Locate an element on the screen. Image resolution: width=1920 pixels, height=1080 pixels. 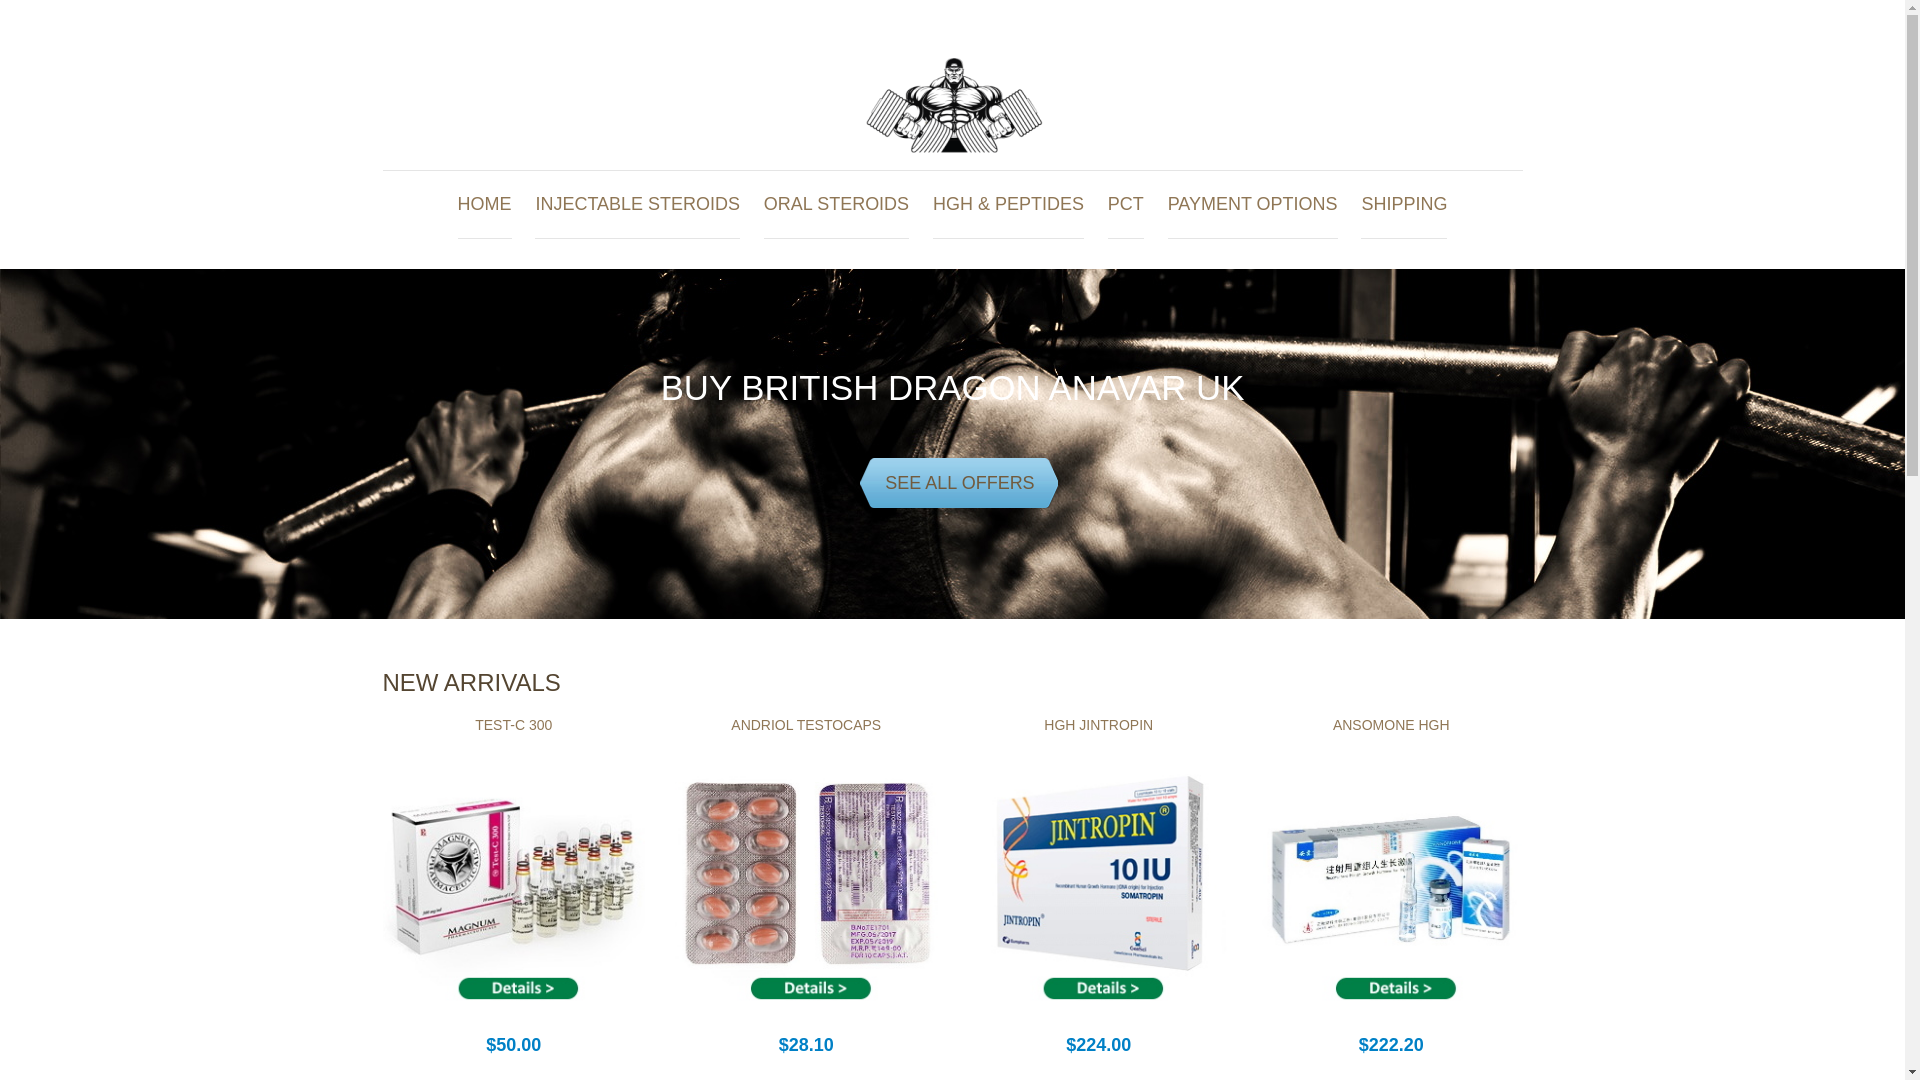
ANSOMONE HGH is located at coordinates (1390, 725).